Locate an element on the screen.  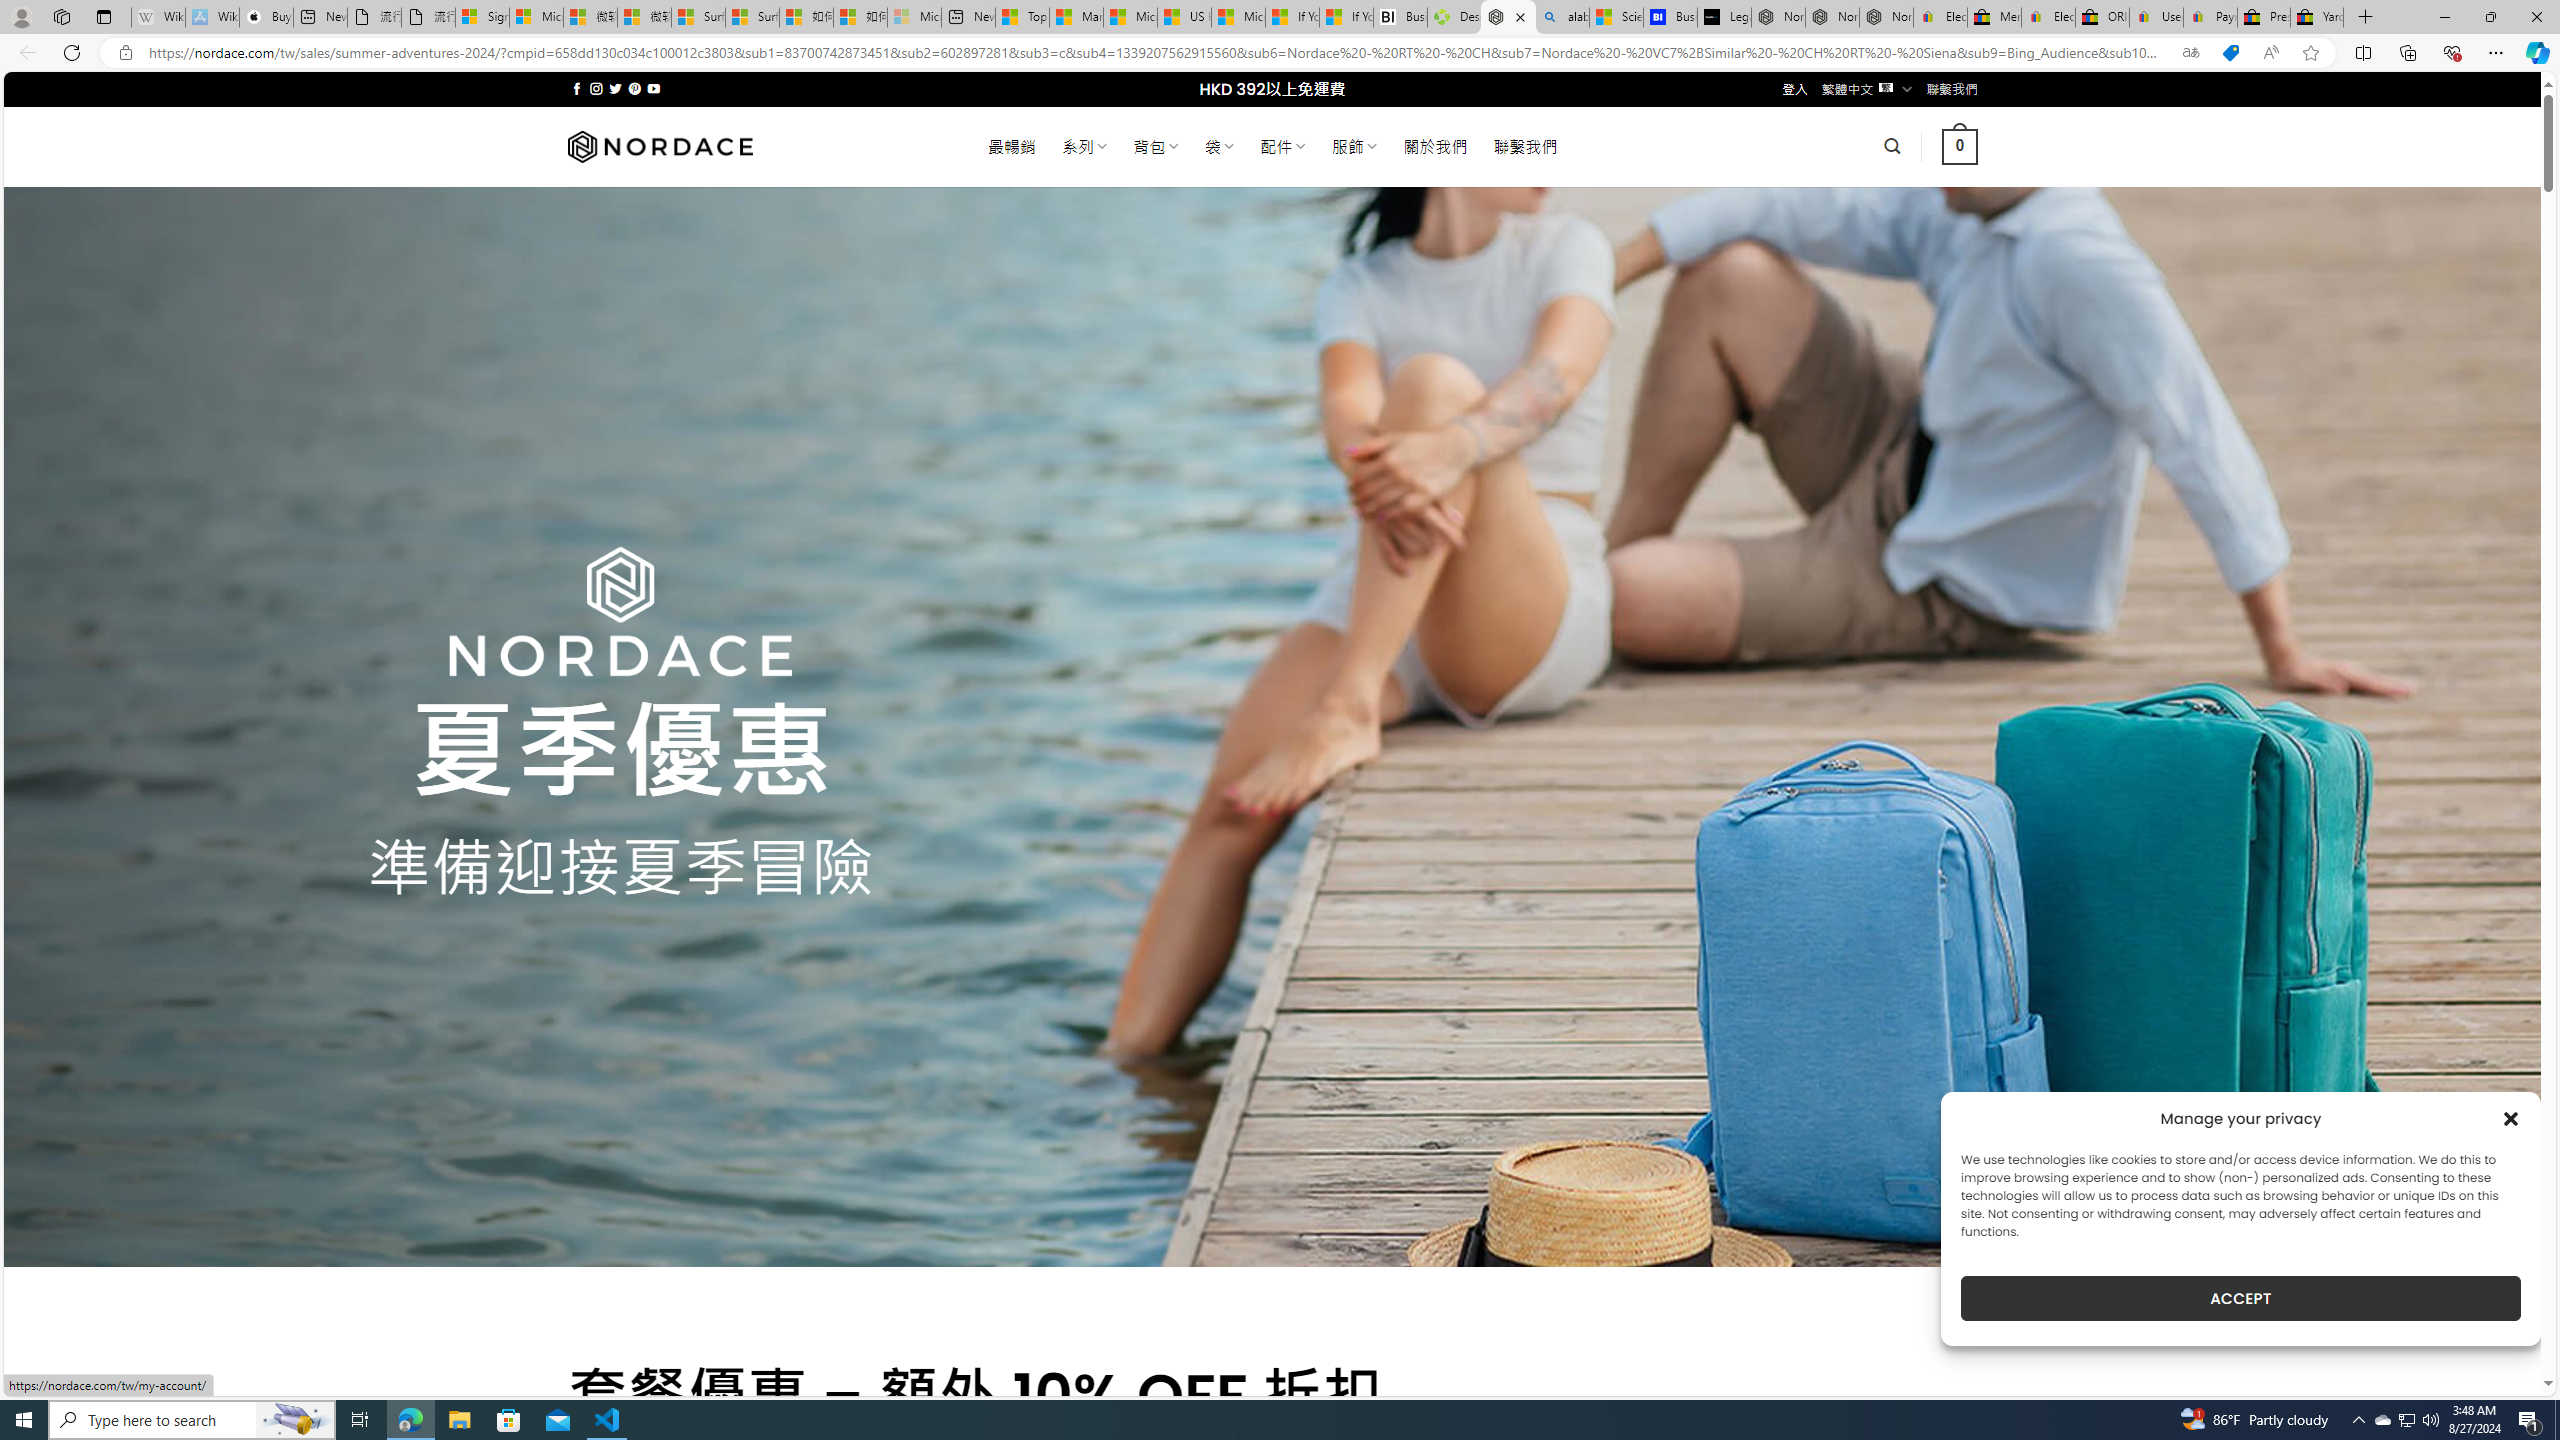
Payments Terms of Use | eBay.com is located at coordinates (2210, 17).